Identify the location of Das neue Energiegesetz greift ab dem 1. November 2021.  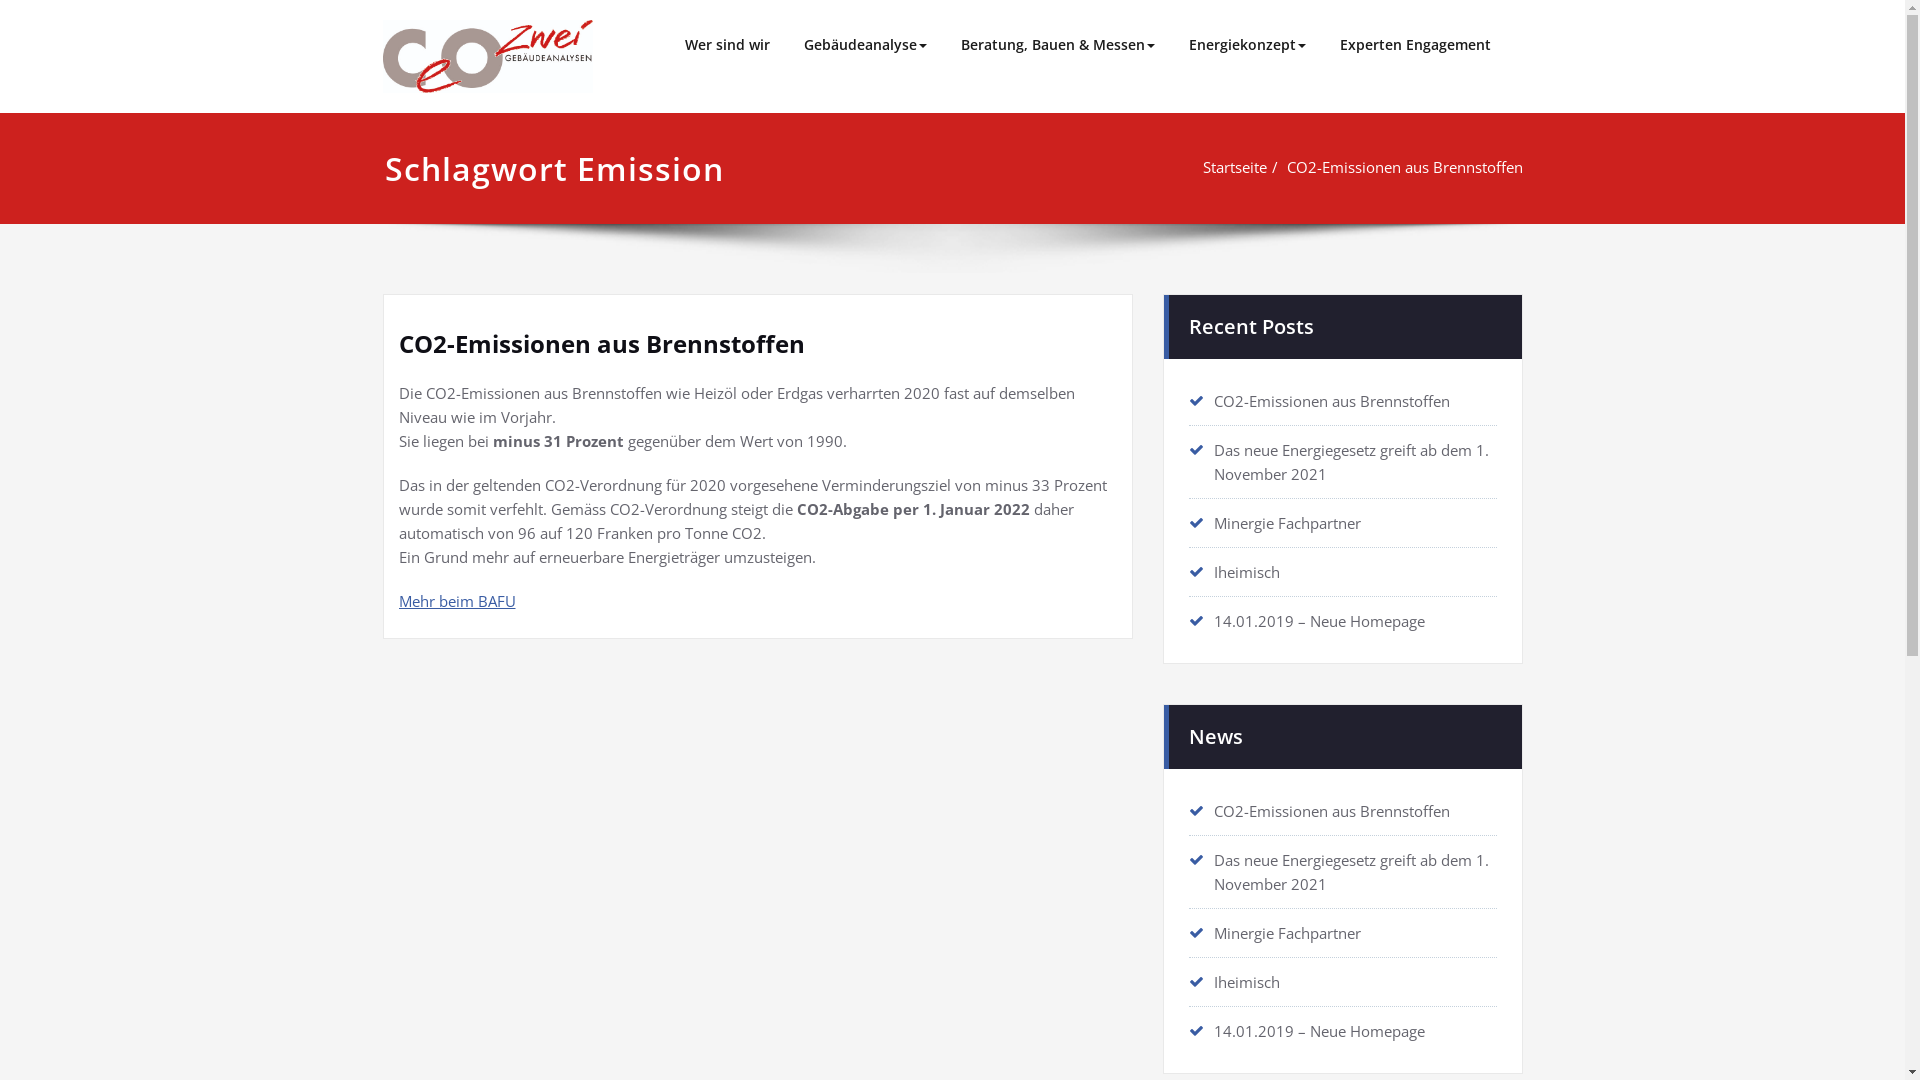
(1352, 462).